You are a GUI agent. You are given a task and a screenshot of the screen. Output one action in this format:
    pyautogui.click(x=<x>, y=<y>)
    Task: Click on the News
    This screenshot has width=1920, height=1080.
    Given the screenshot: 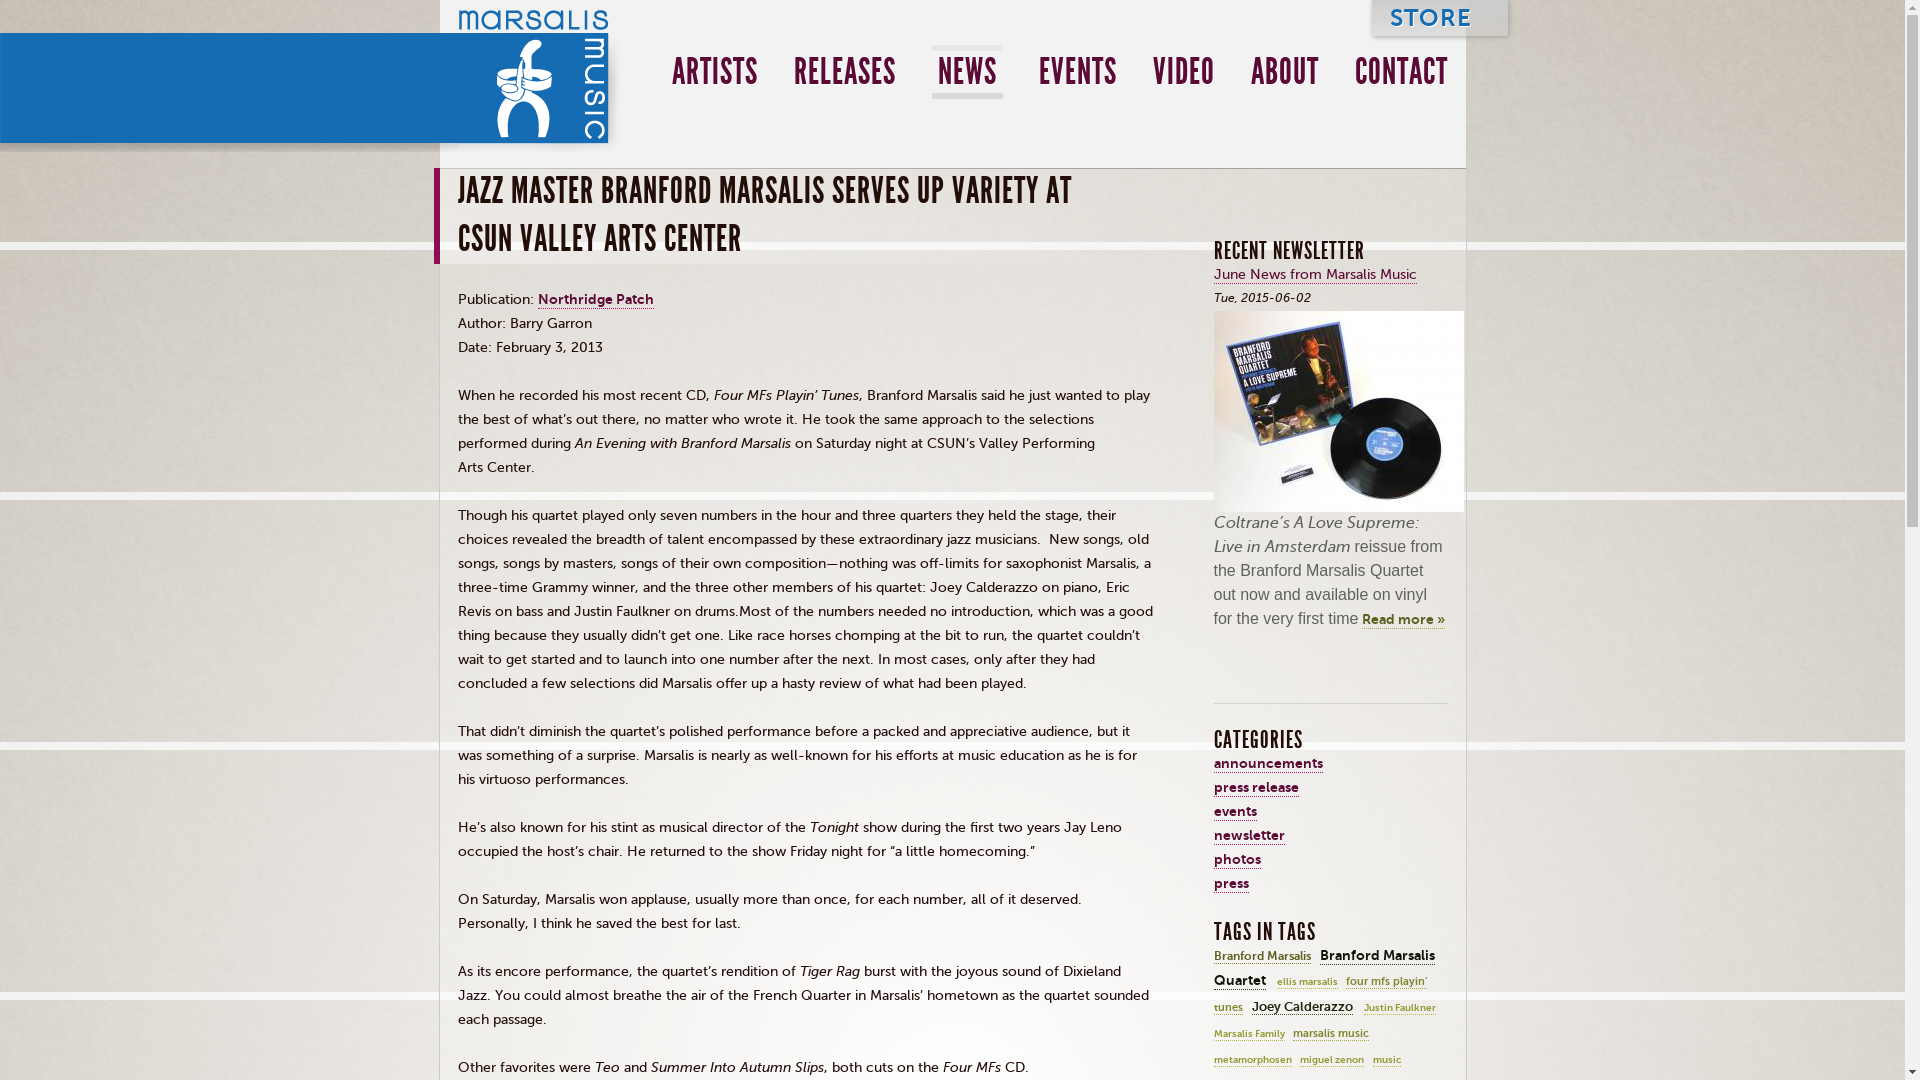 What is the action you would take?
    pyautogui.click(x=966, y=72)
    